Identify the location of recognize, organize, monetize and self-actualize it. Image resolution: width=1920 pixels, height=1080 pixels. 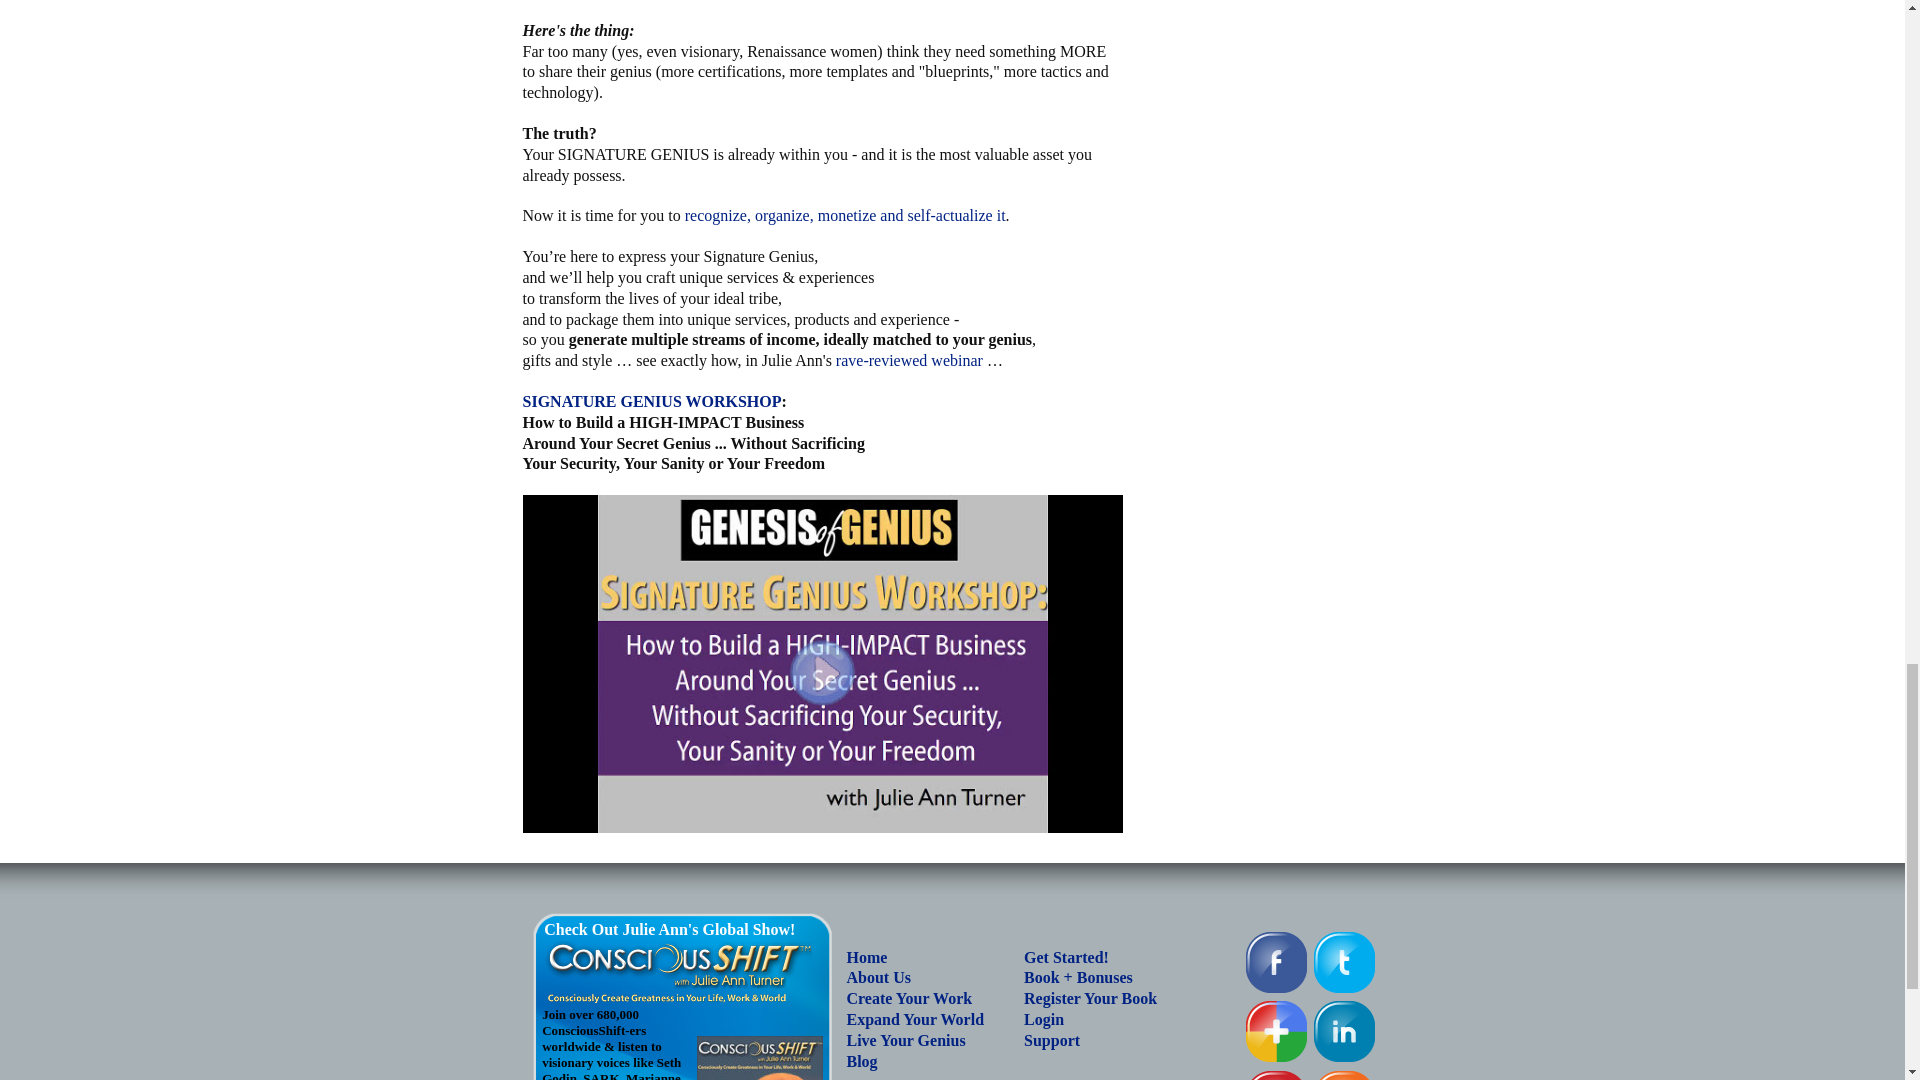
(846, 215).